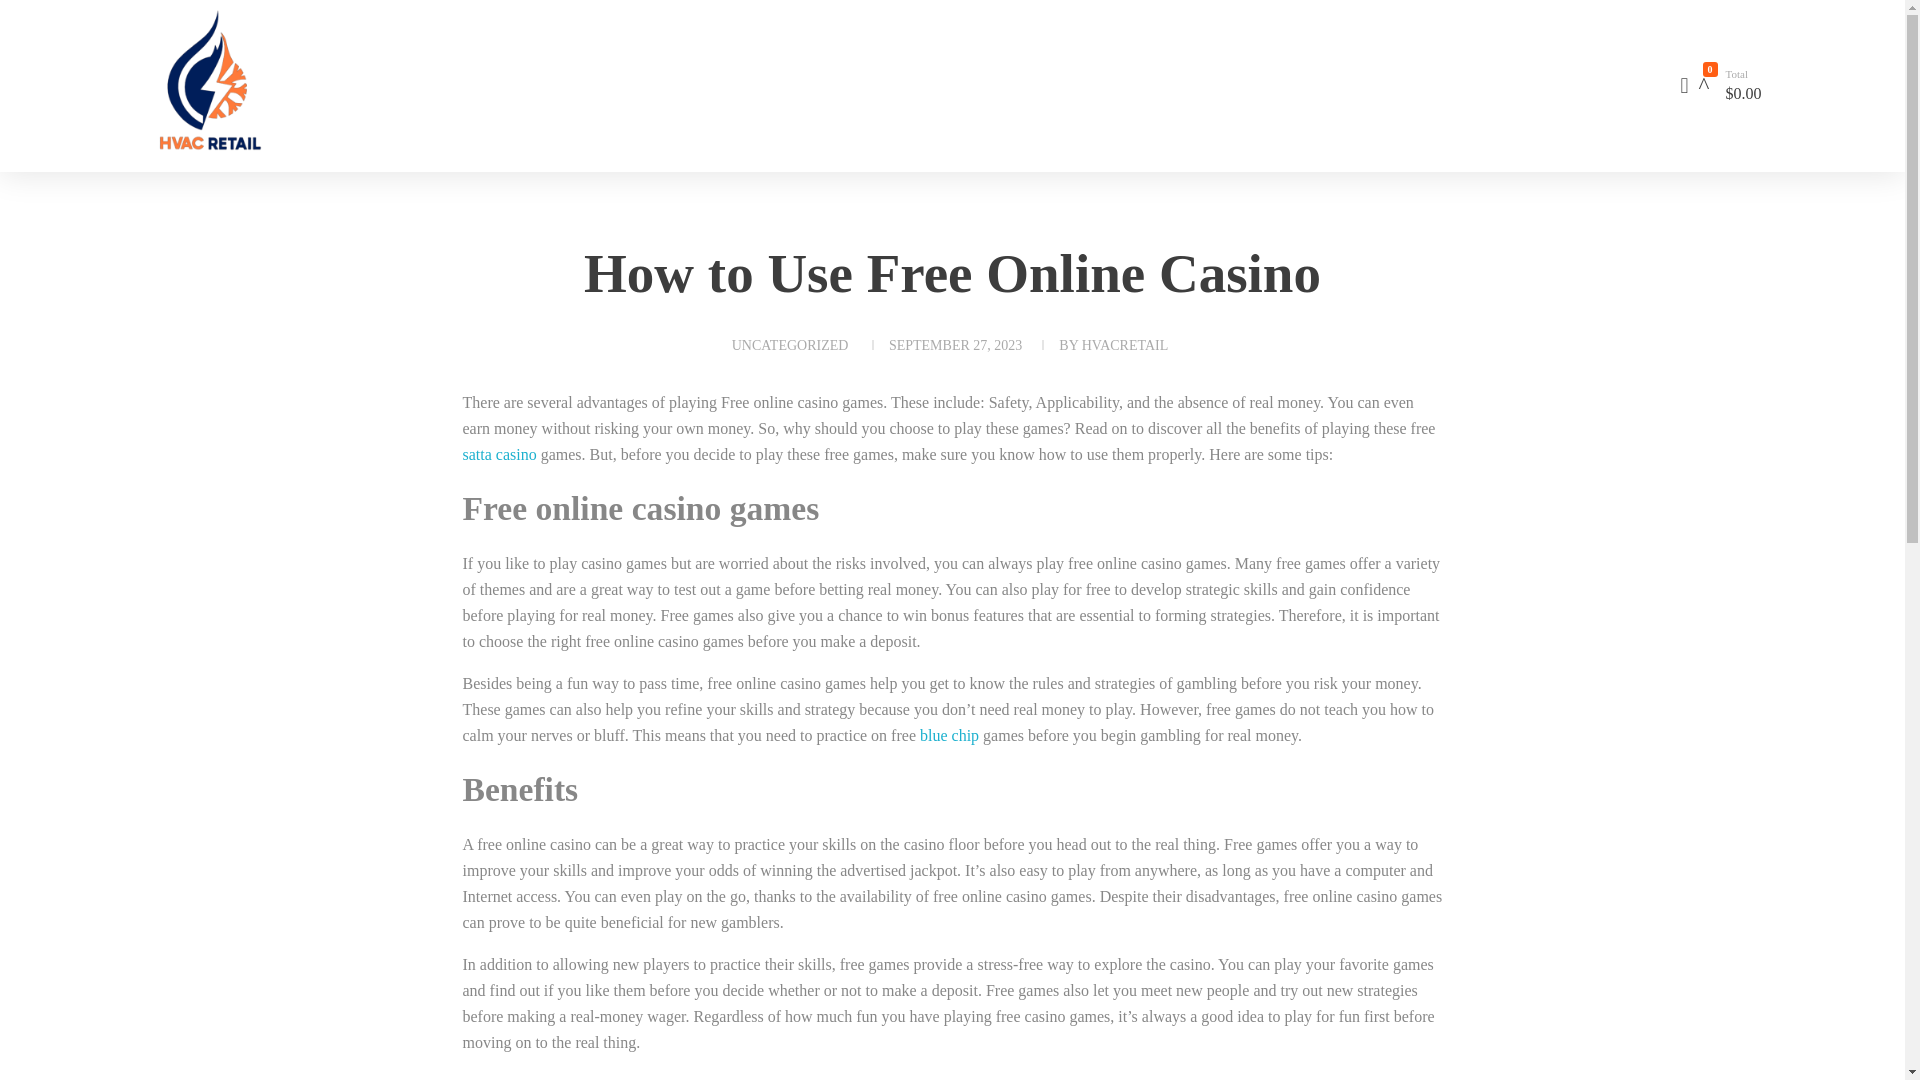 The width and height of the screenshot is (1920, 1080). Describe the element at coordinates (498, 454) in the screenshot. I see `satta casino` at that location.